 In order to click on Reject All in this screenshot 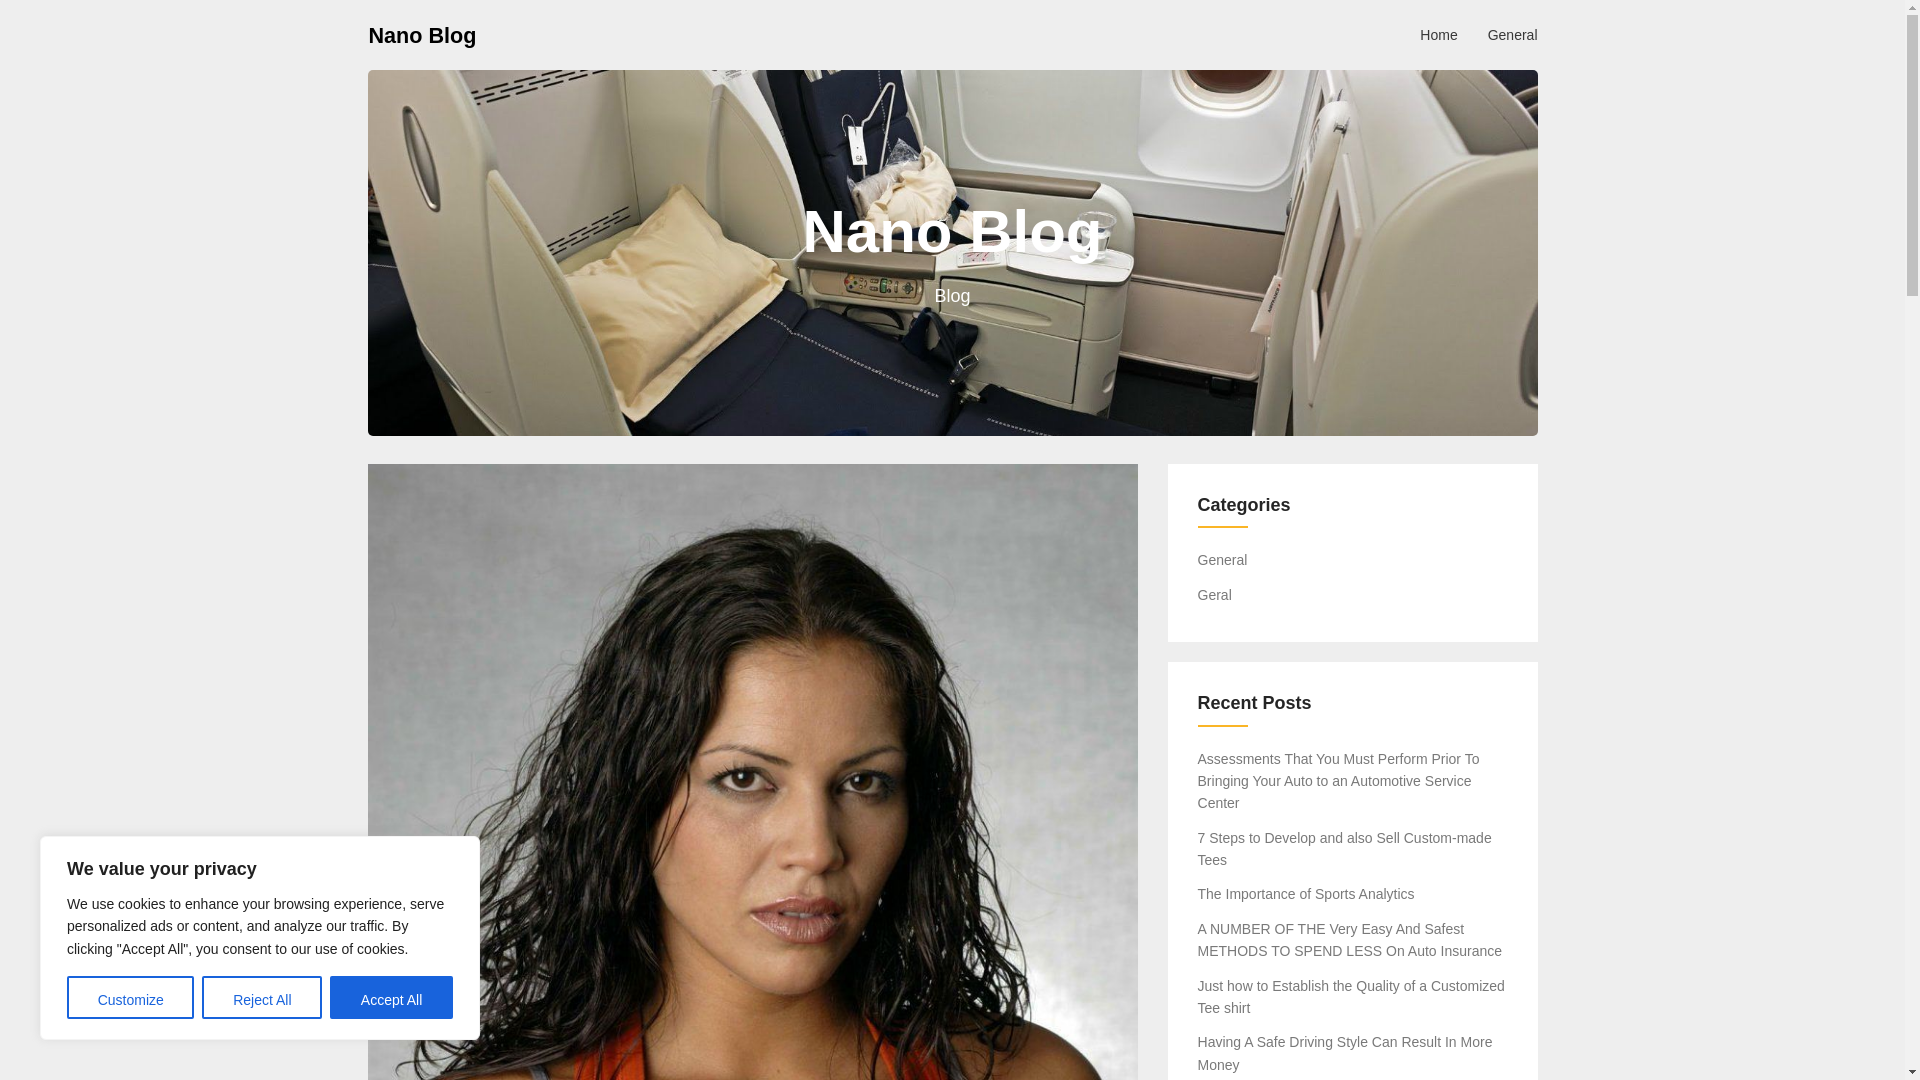, I will do `click(262, 998)`.